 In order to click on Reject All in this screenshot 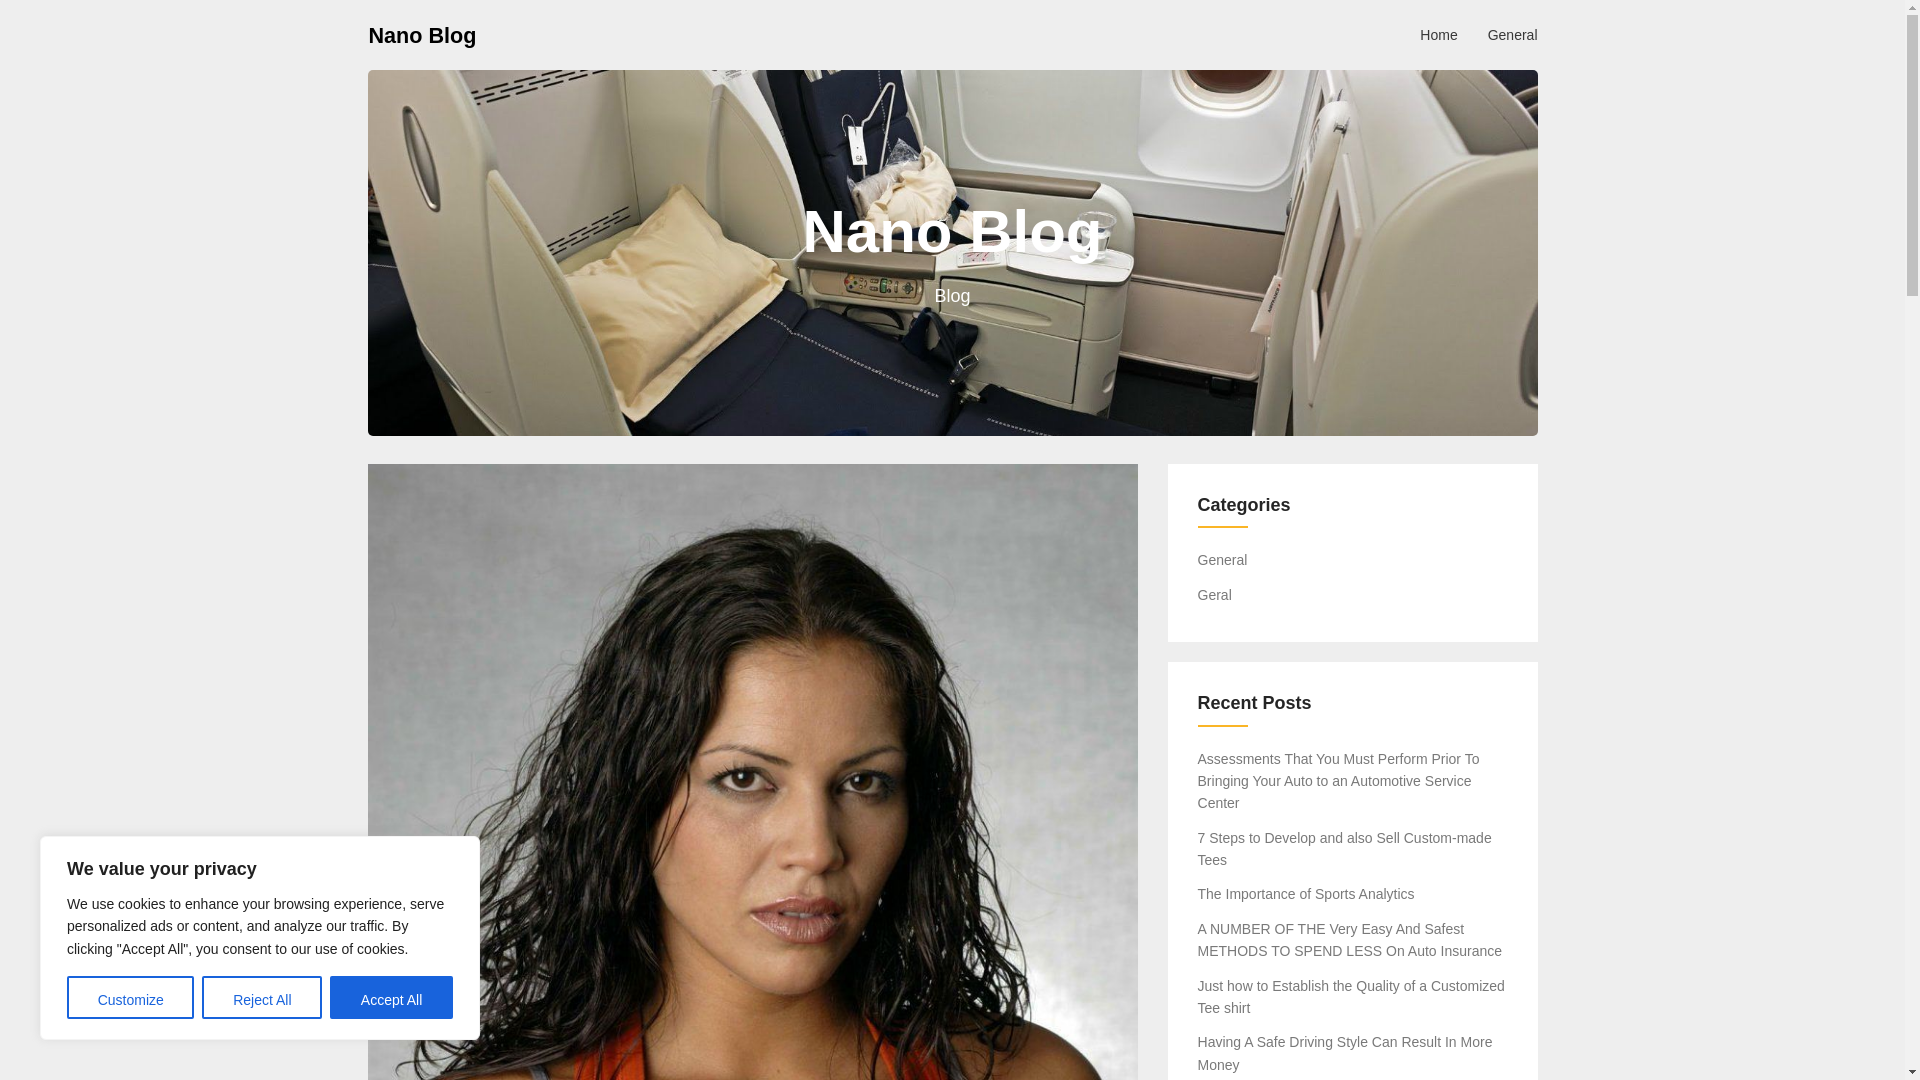, I will do `click(262, 998)`.